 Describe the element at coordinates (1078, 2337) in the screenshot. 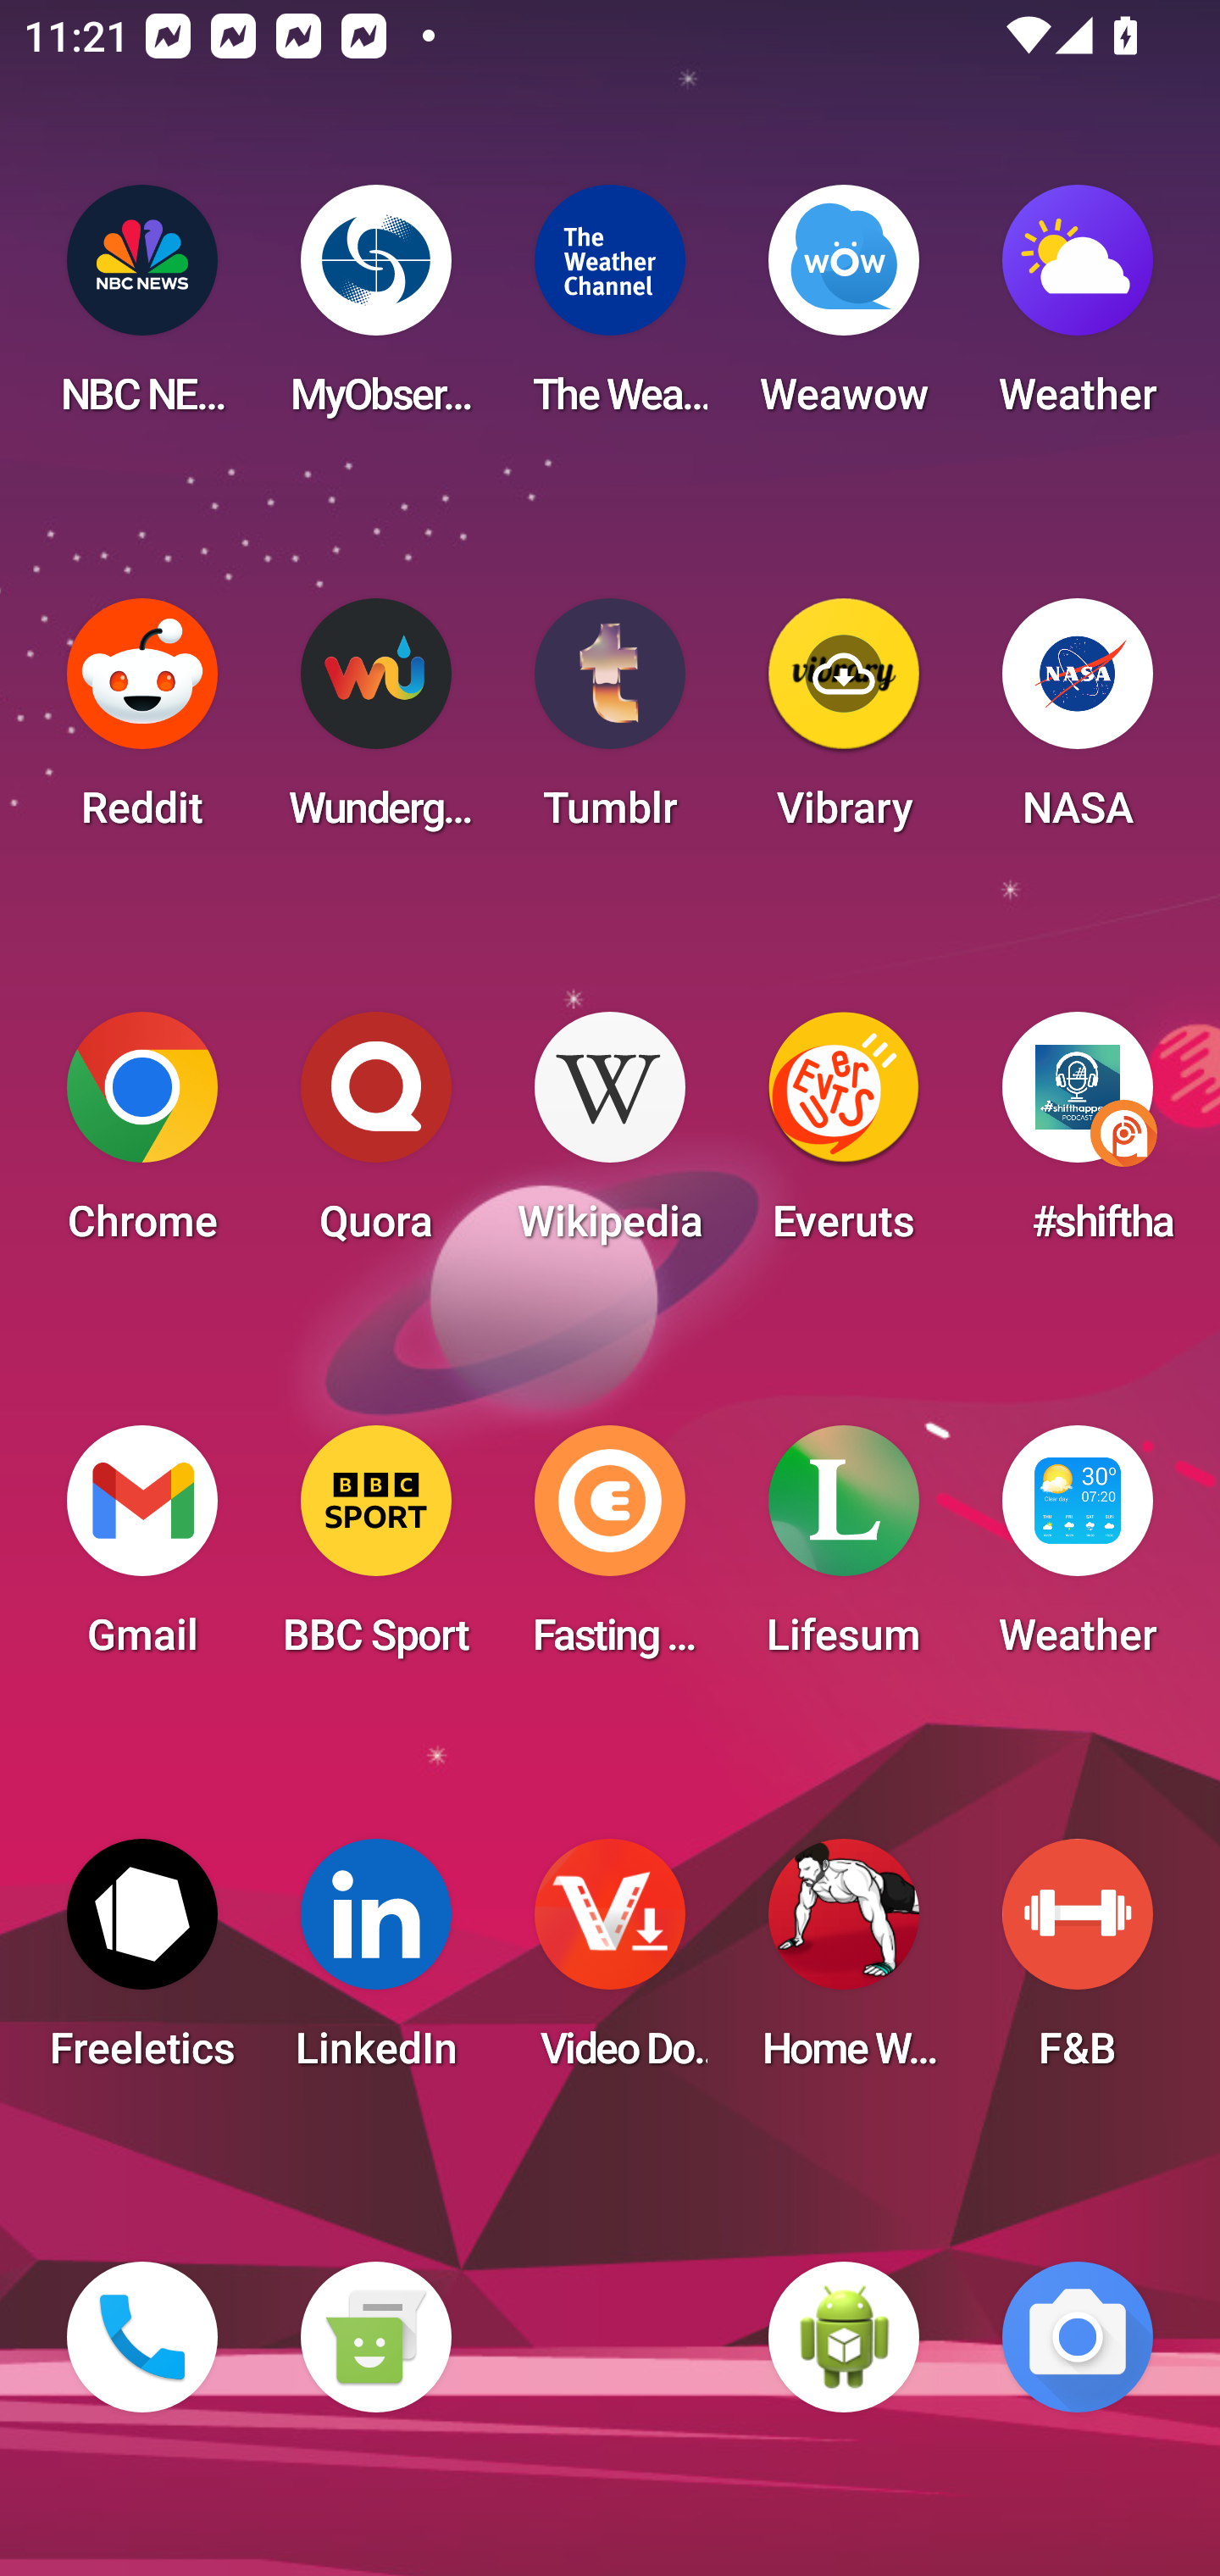

I see `Camera` at that location.